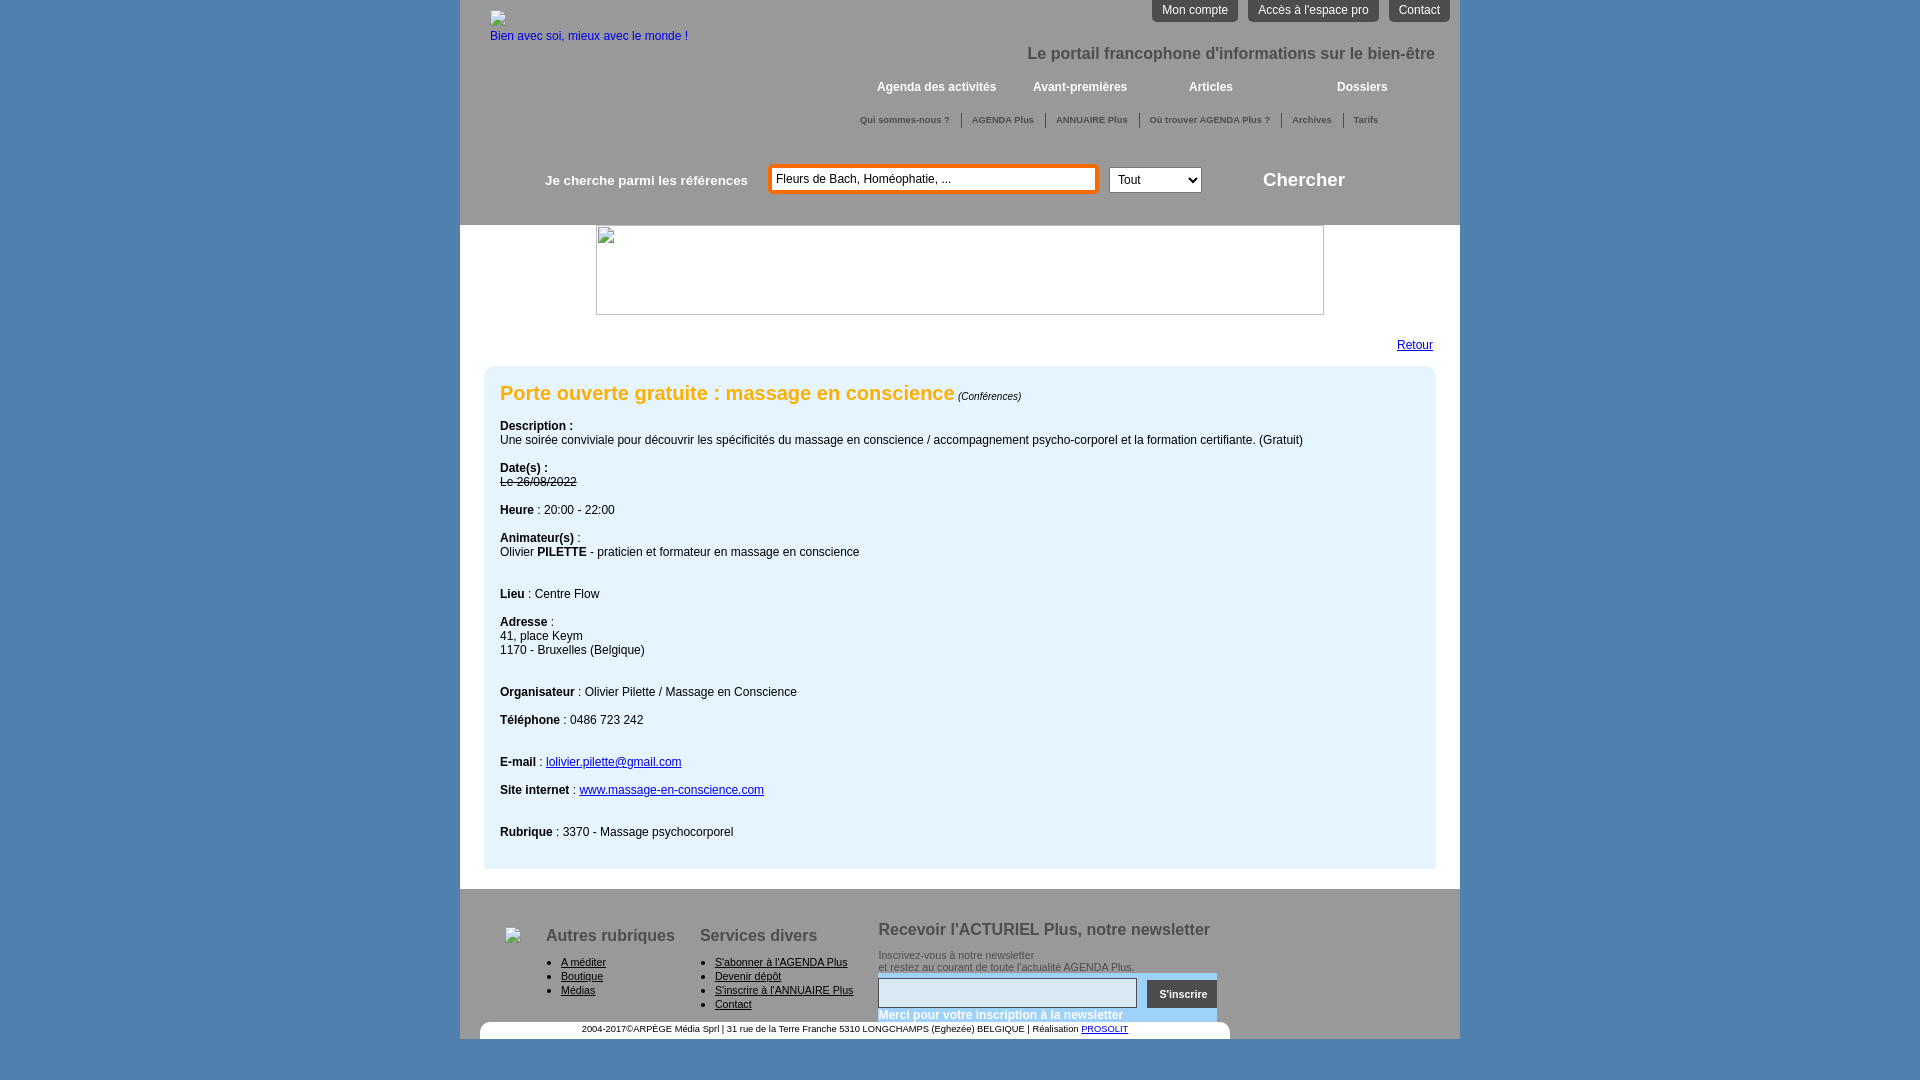 Image resolution: width=1920 pixels, height=1080 pixels. What do you see at coordinates (1003, 120) in the screenshot?
I see `AGENDA Plus` at bounding box center [1003, 120].